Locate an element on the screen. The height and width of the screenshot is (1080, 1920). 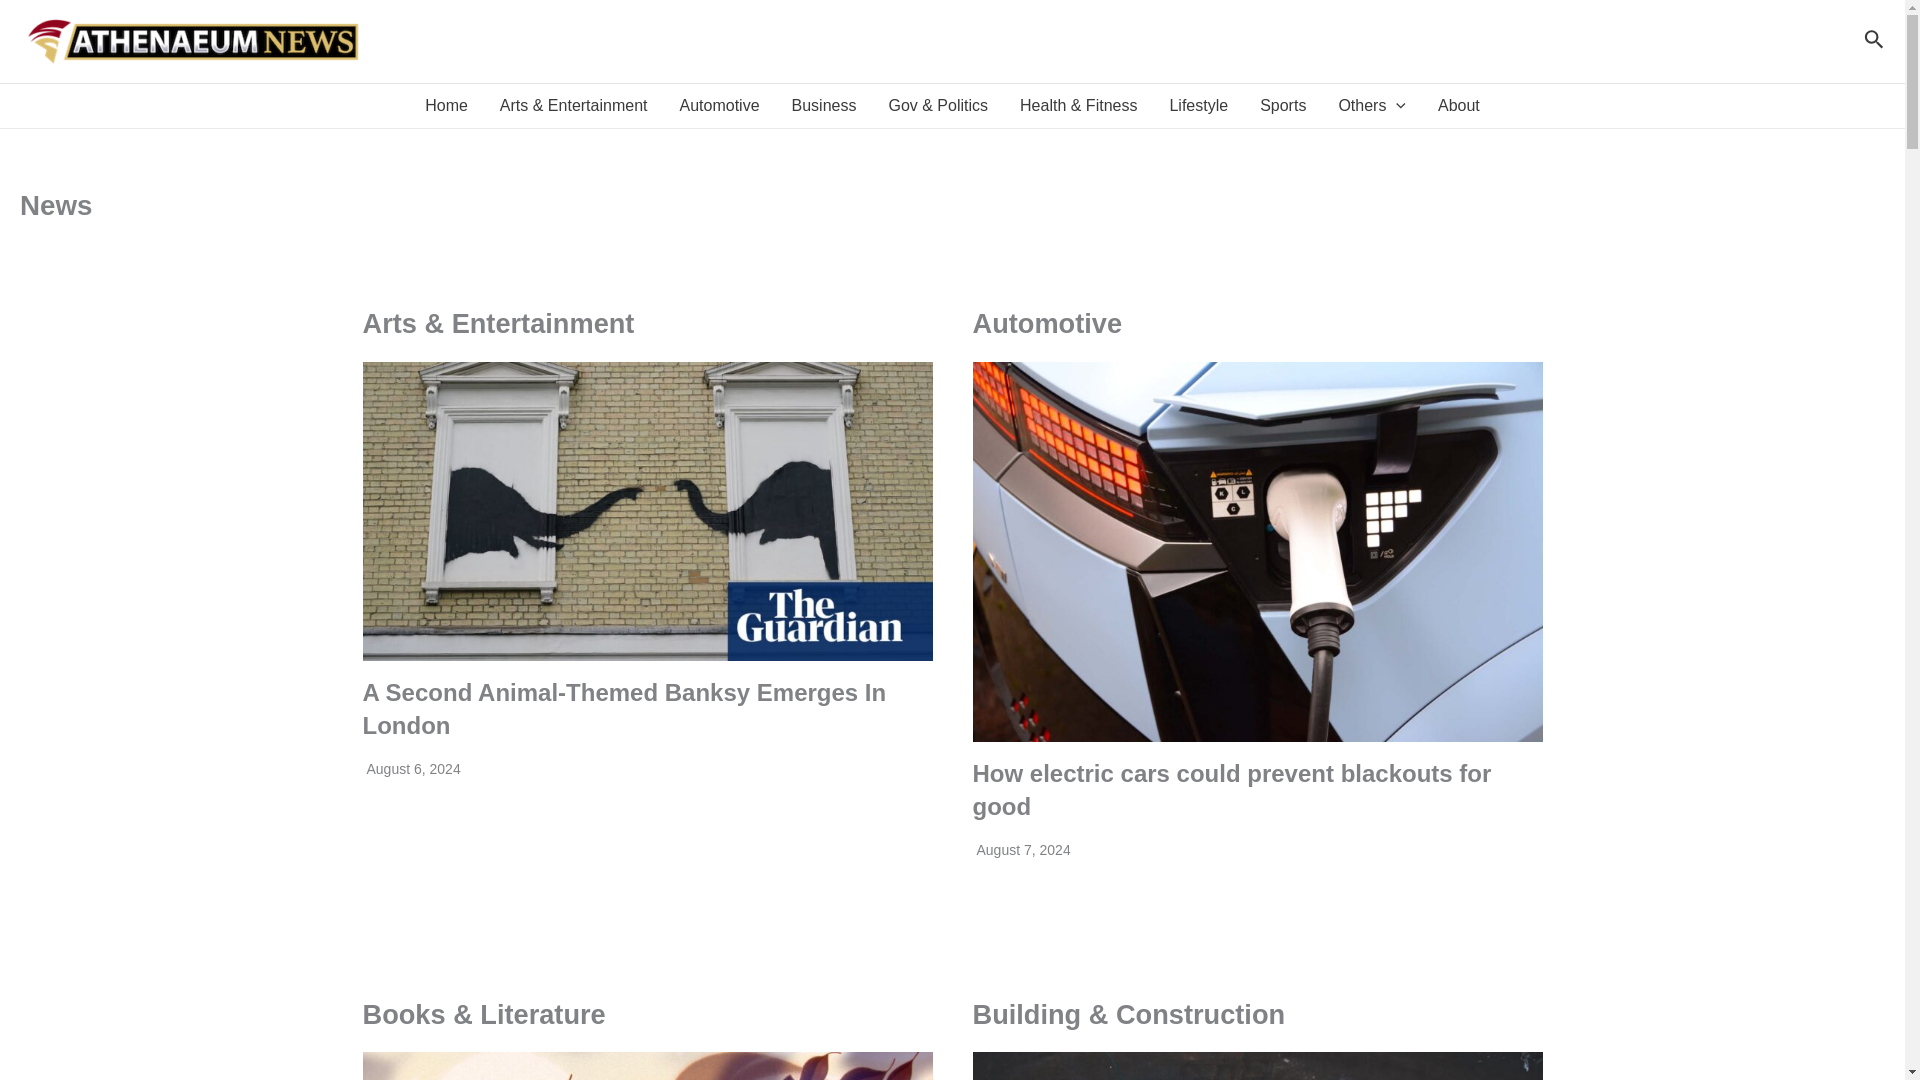
Others is located at coordinates (1372, 106).